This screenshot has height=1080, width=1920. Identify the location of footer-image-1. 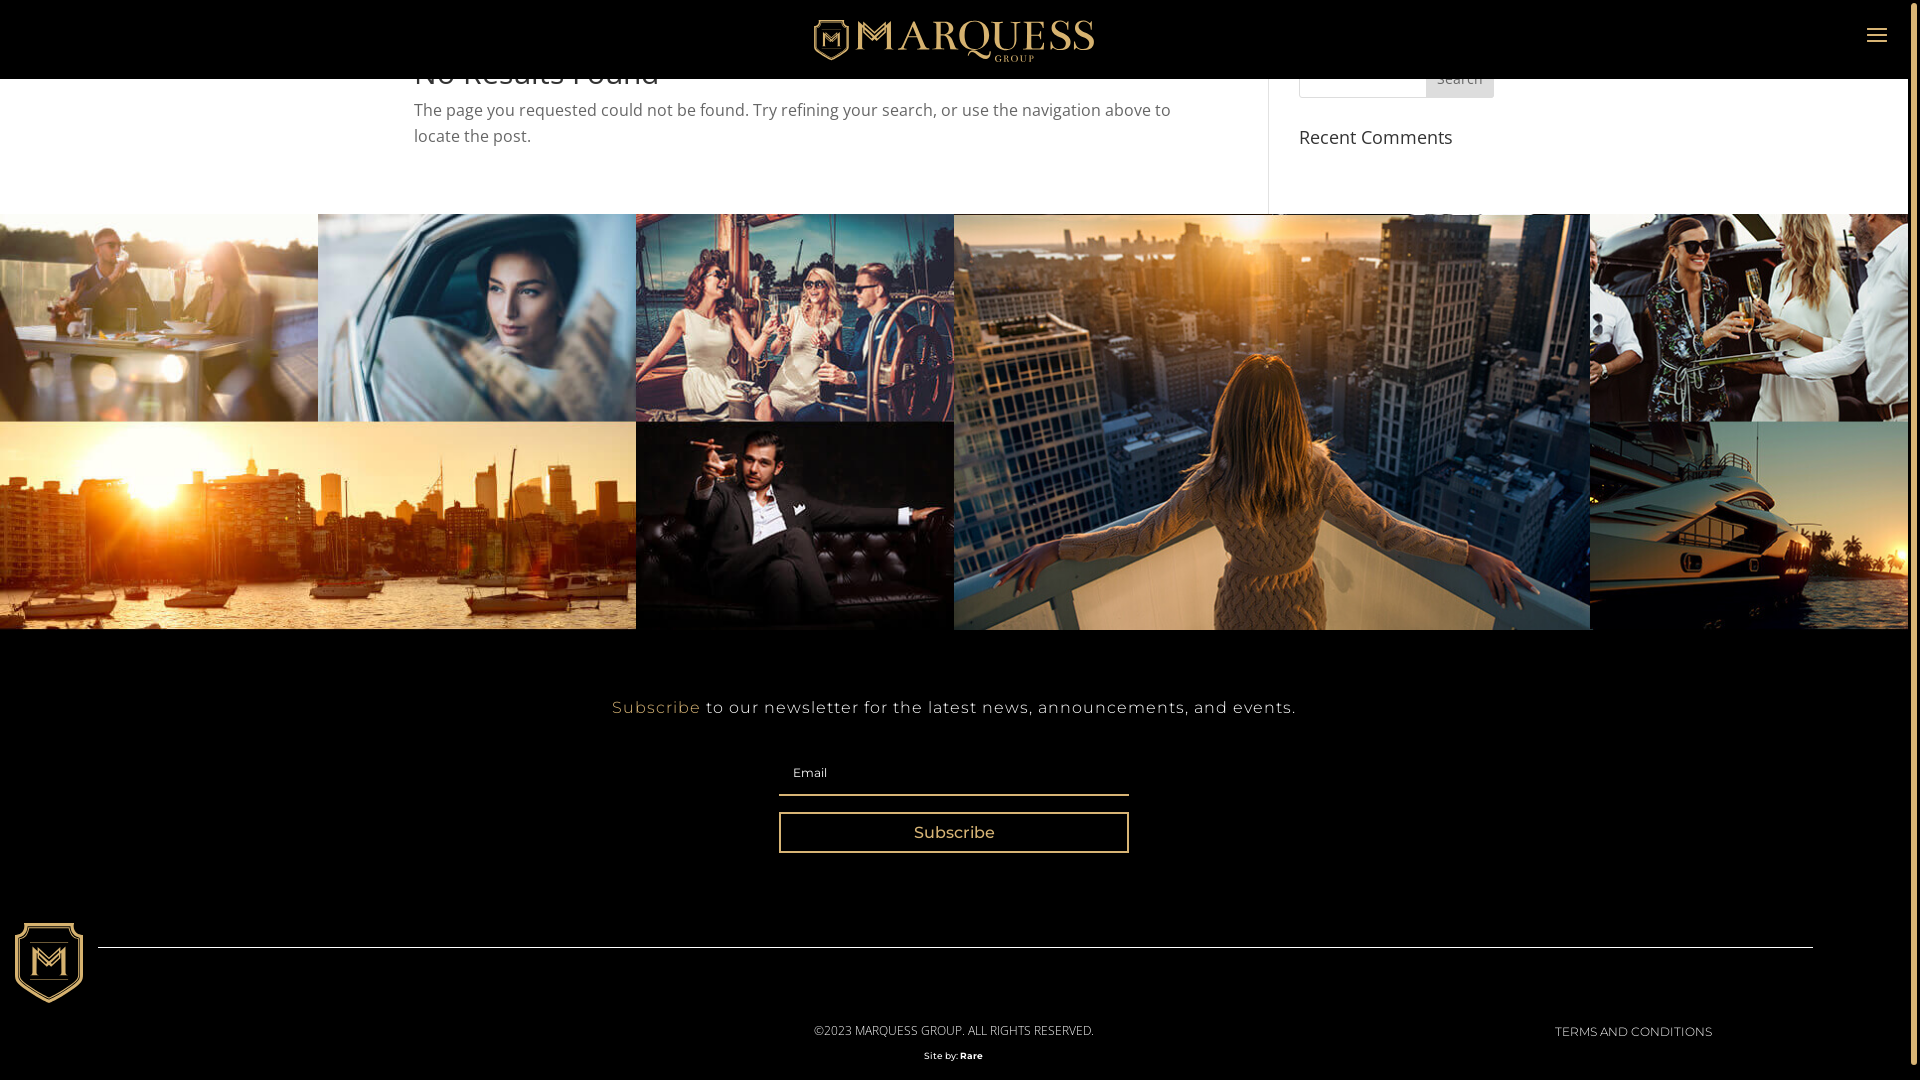
(477, 422).